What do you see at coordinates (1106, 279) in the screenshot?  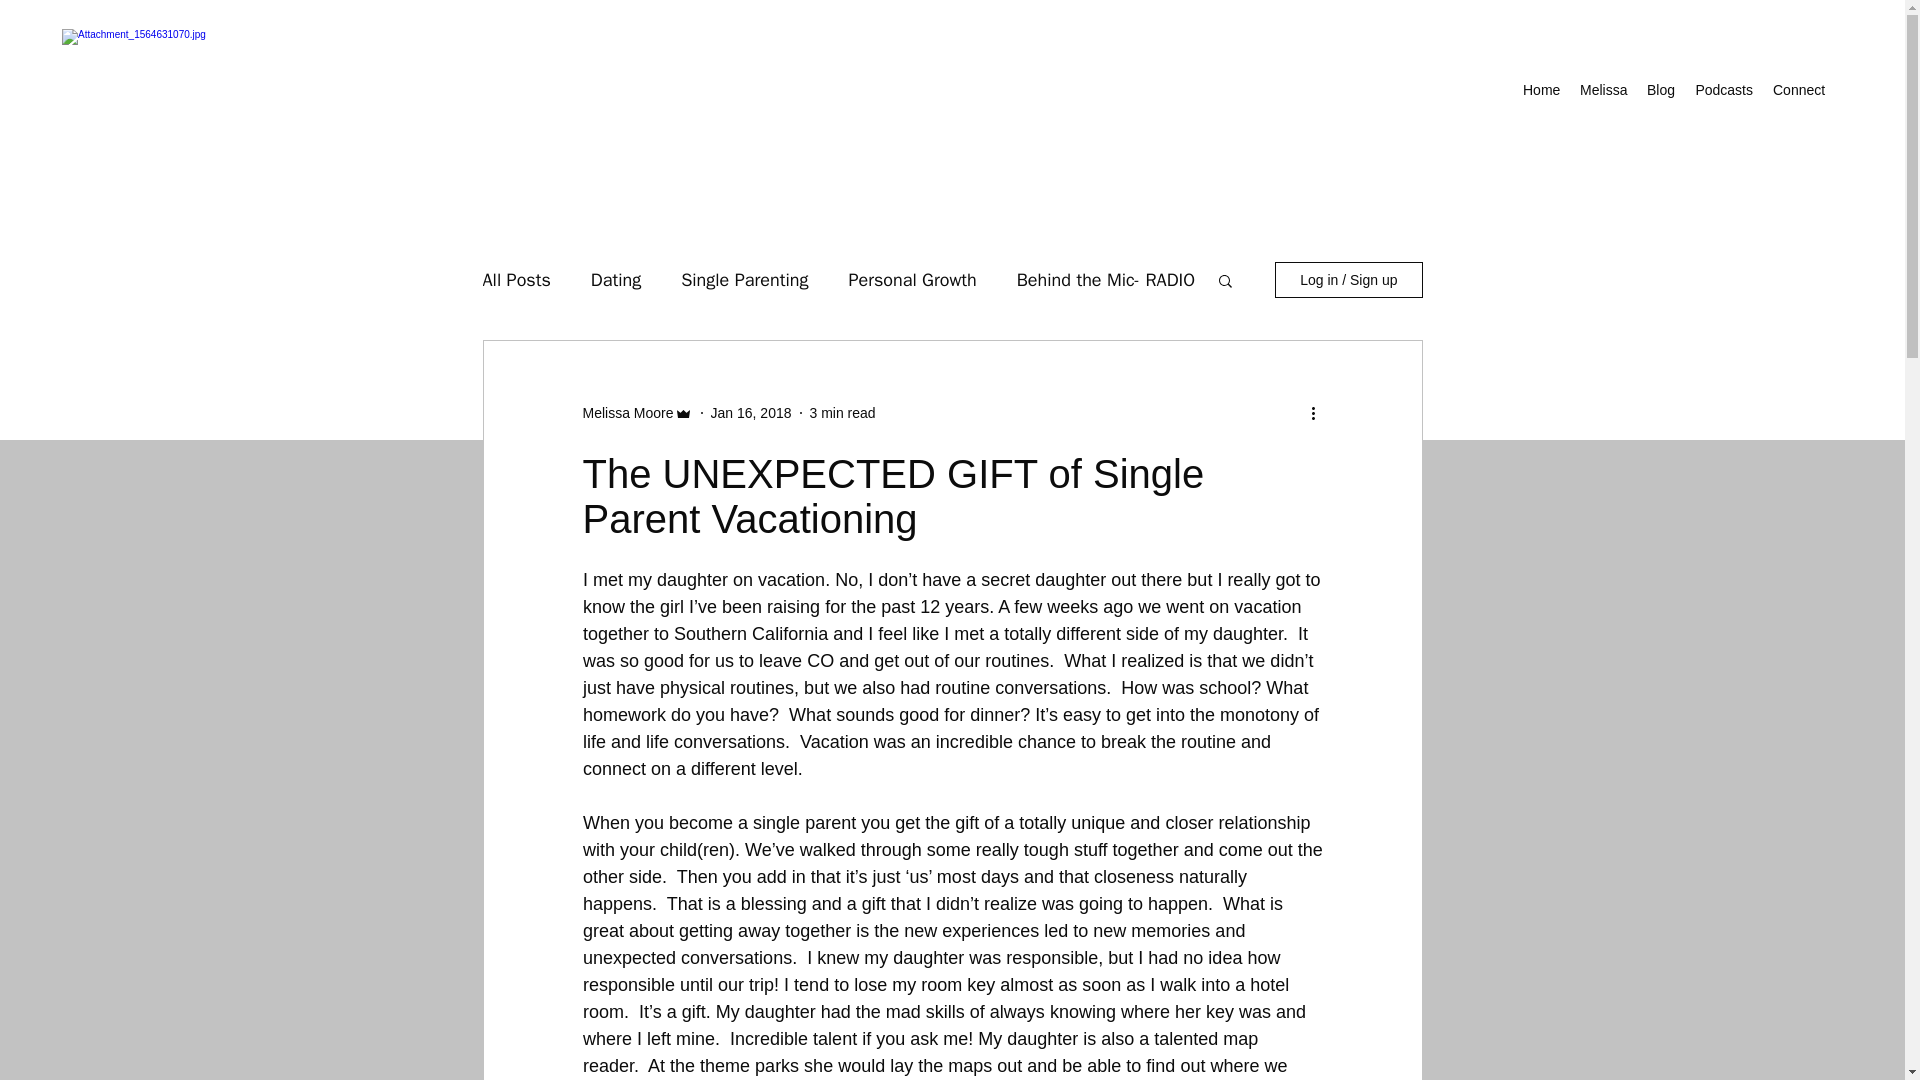 I see `Behind the Mic- RADIO` at bounding box center [1106, 279].